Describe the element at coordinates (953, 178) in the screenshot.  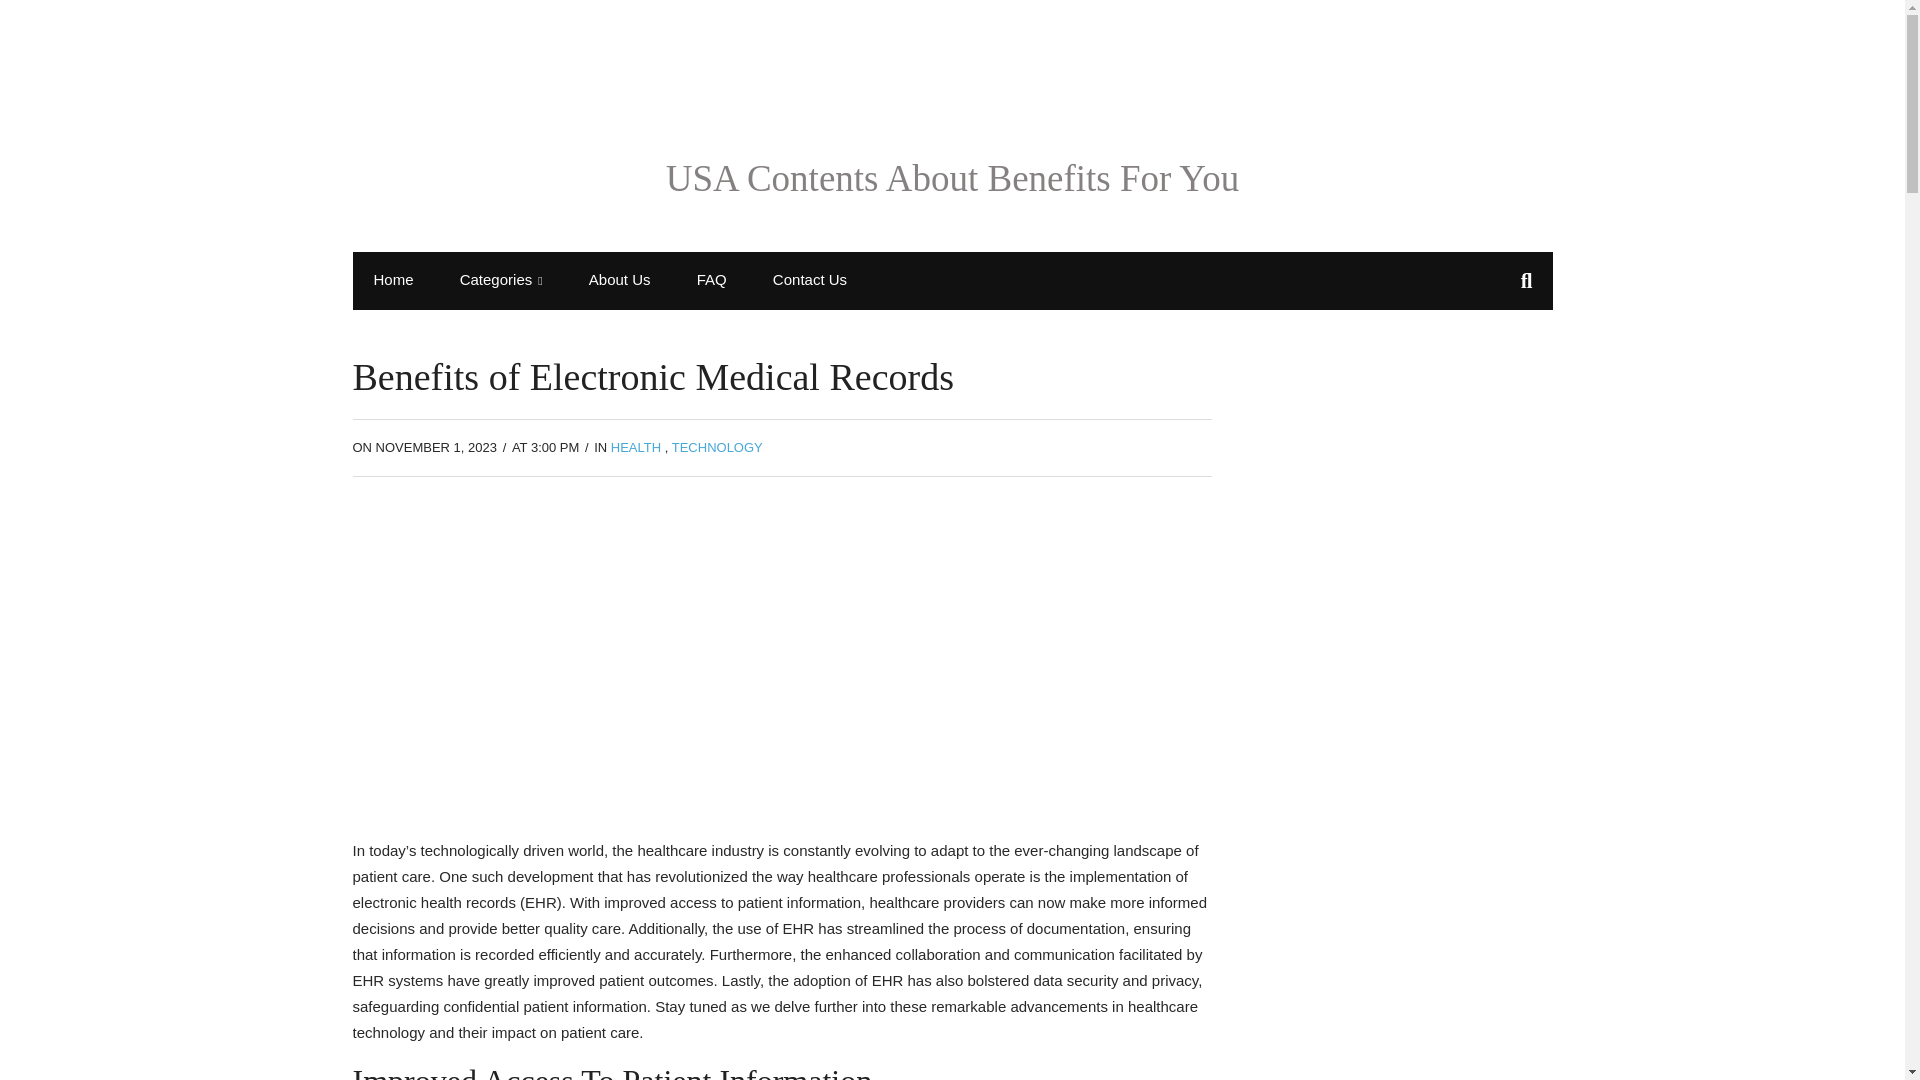
I see `USA Contents about benefits for you` at that location.